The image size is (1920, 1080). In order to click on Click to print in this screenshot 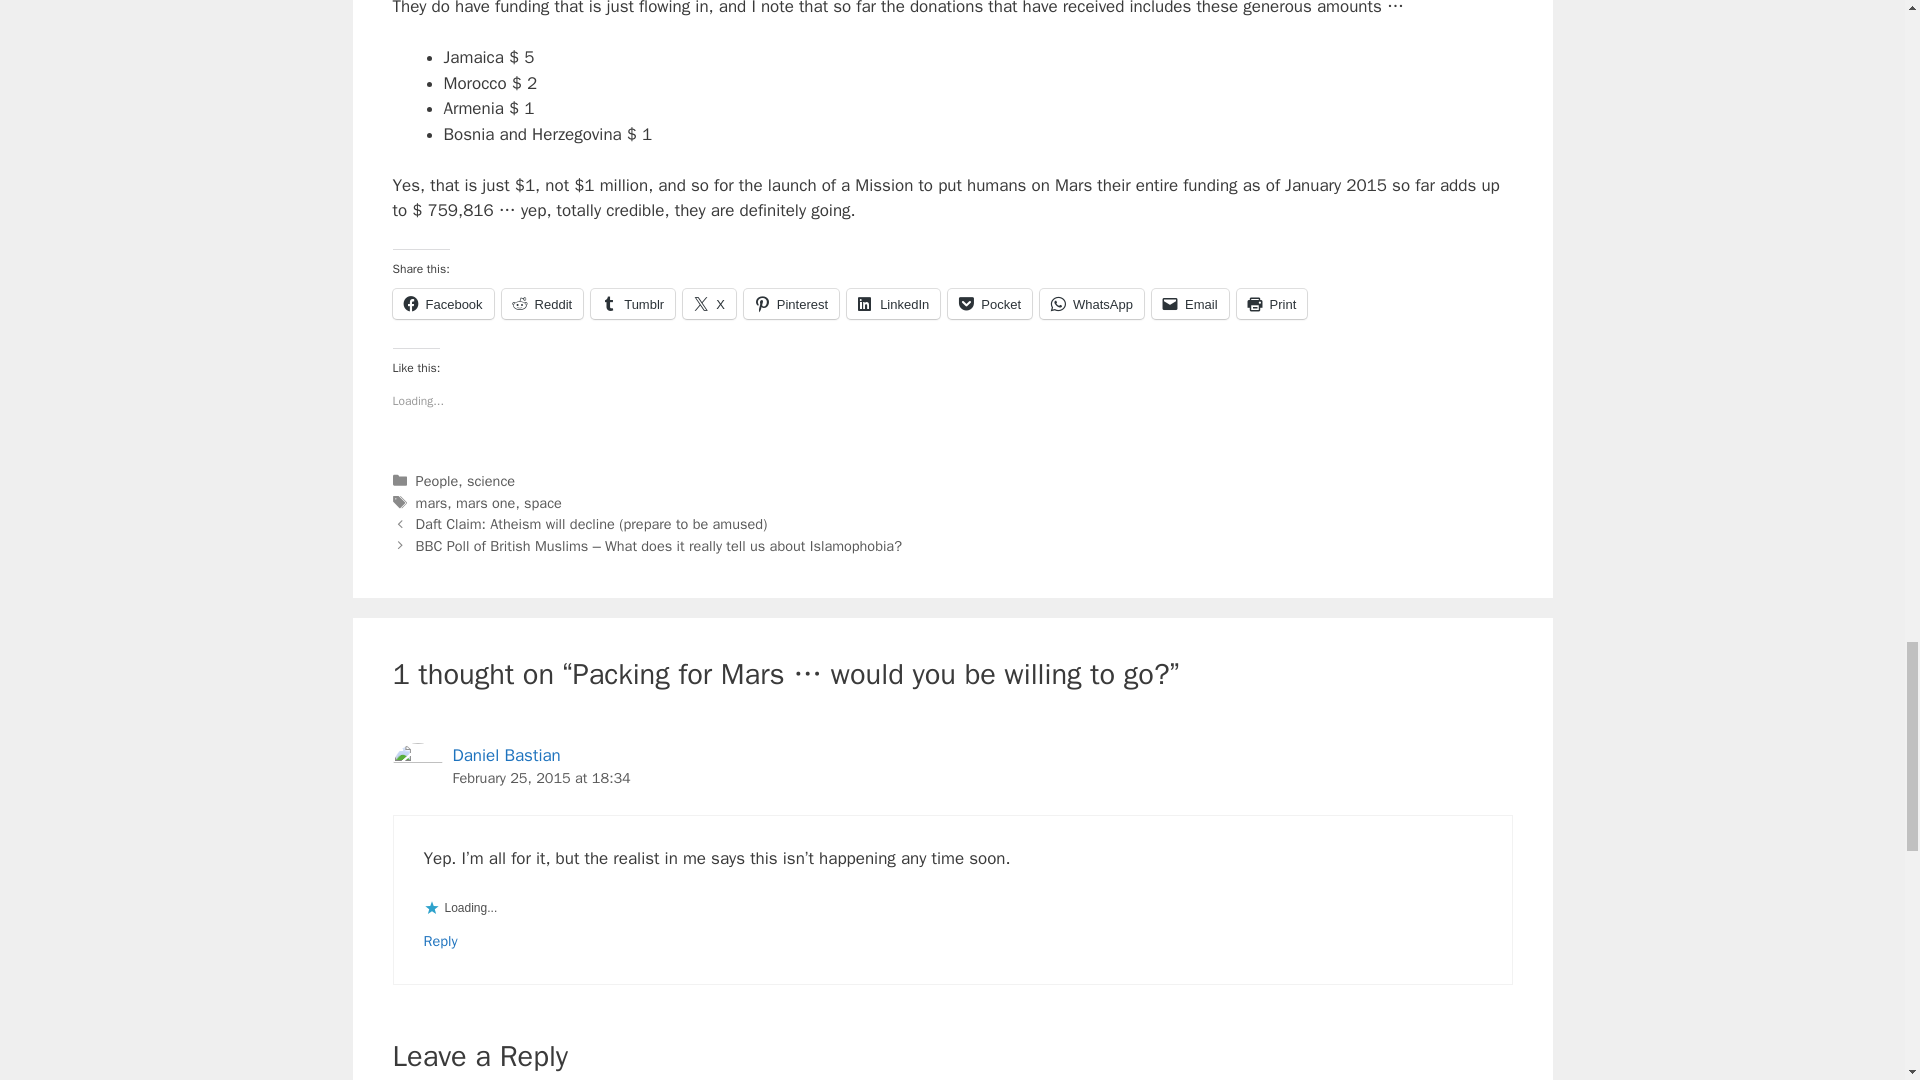, I will do `click(1272, 304)`.